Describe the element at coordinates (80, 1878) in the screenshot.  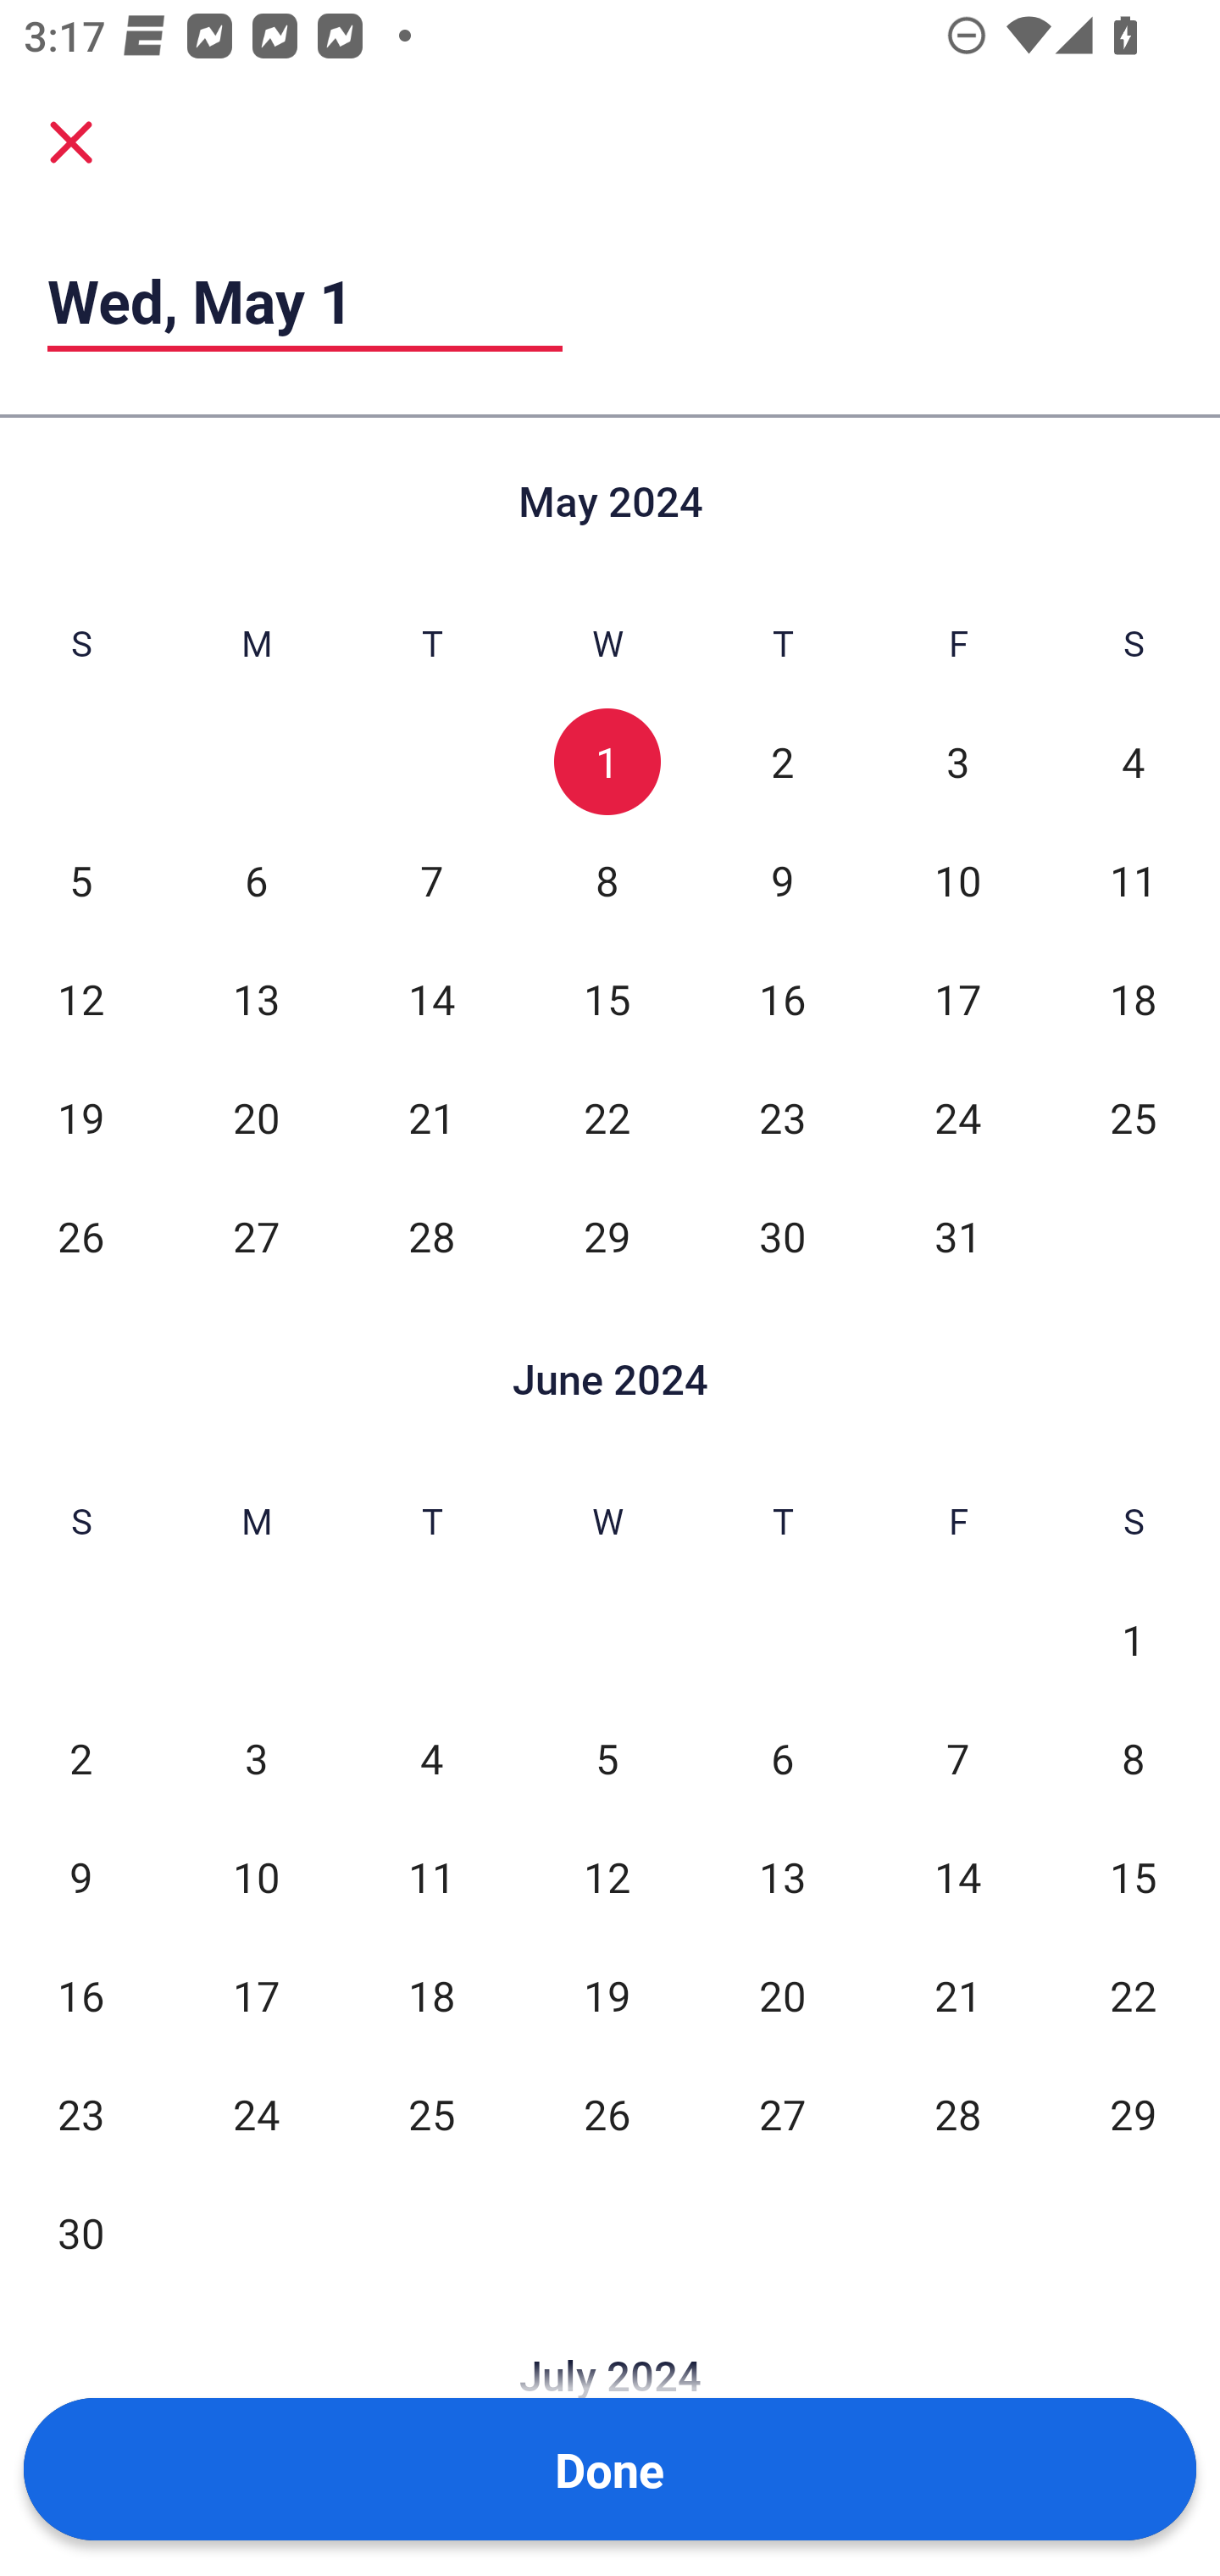
I see `9 Sun, Jun 9, Not Selected` at that location.